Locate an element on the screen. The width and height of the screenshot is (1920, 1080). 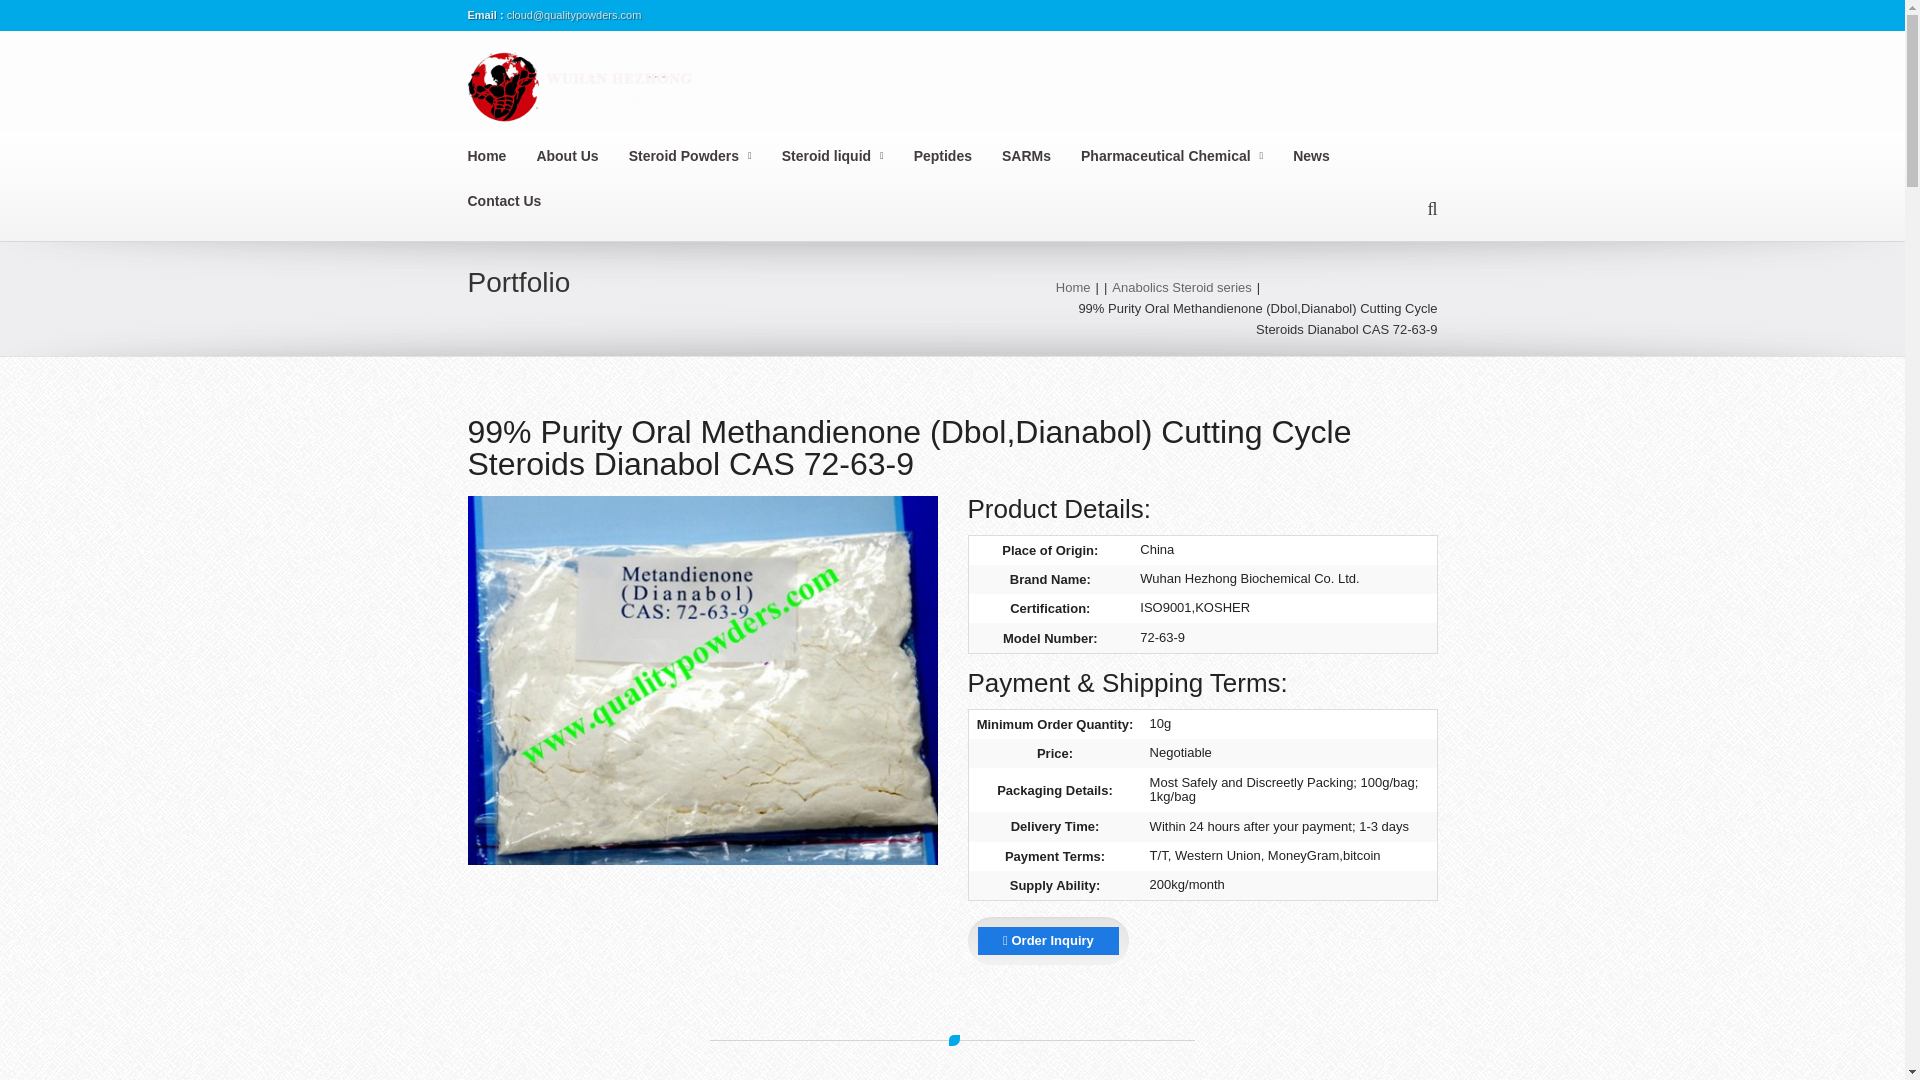
News is located at coordinates (1326, 156).